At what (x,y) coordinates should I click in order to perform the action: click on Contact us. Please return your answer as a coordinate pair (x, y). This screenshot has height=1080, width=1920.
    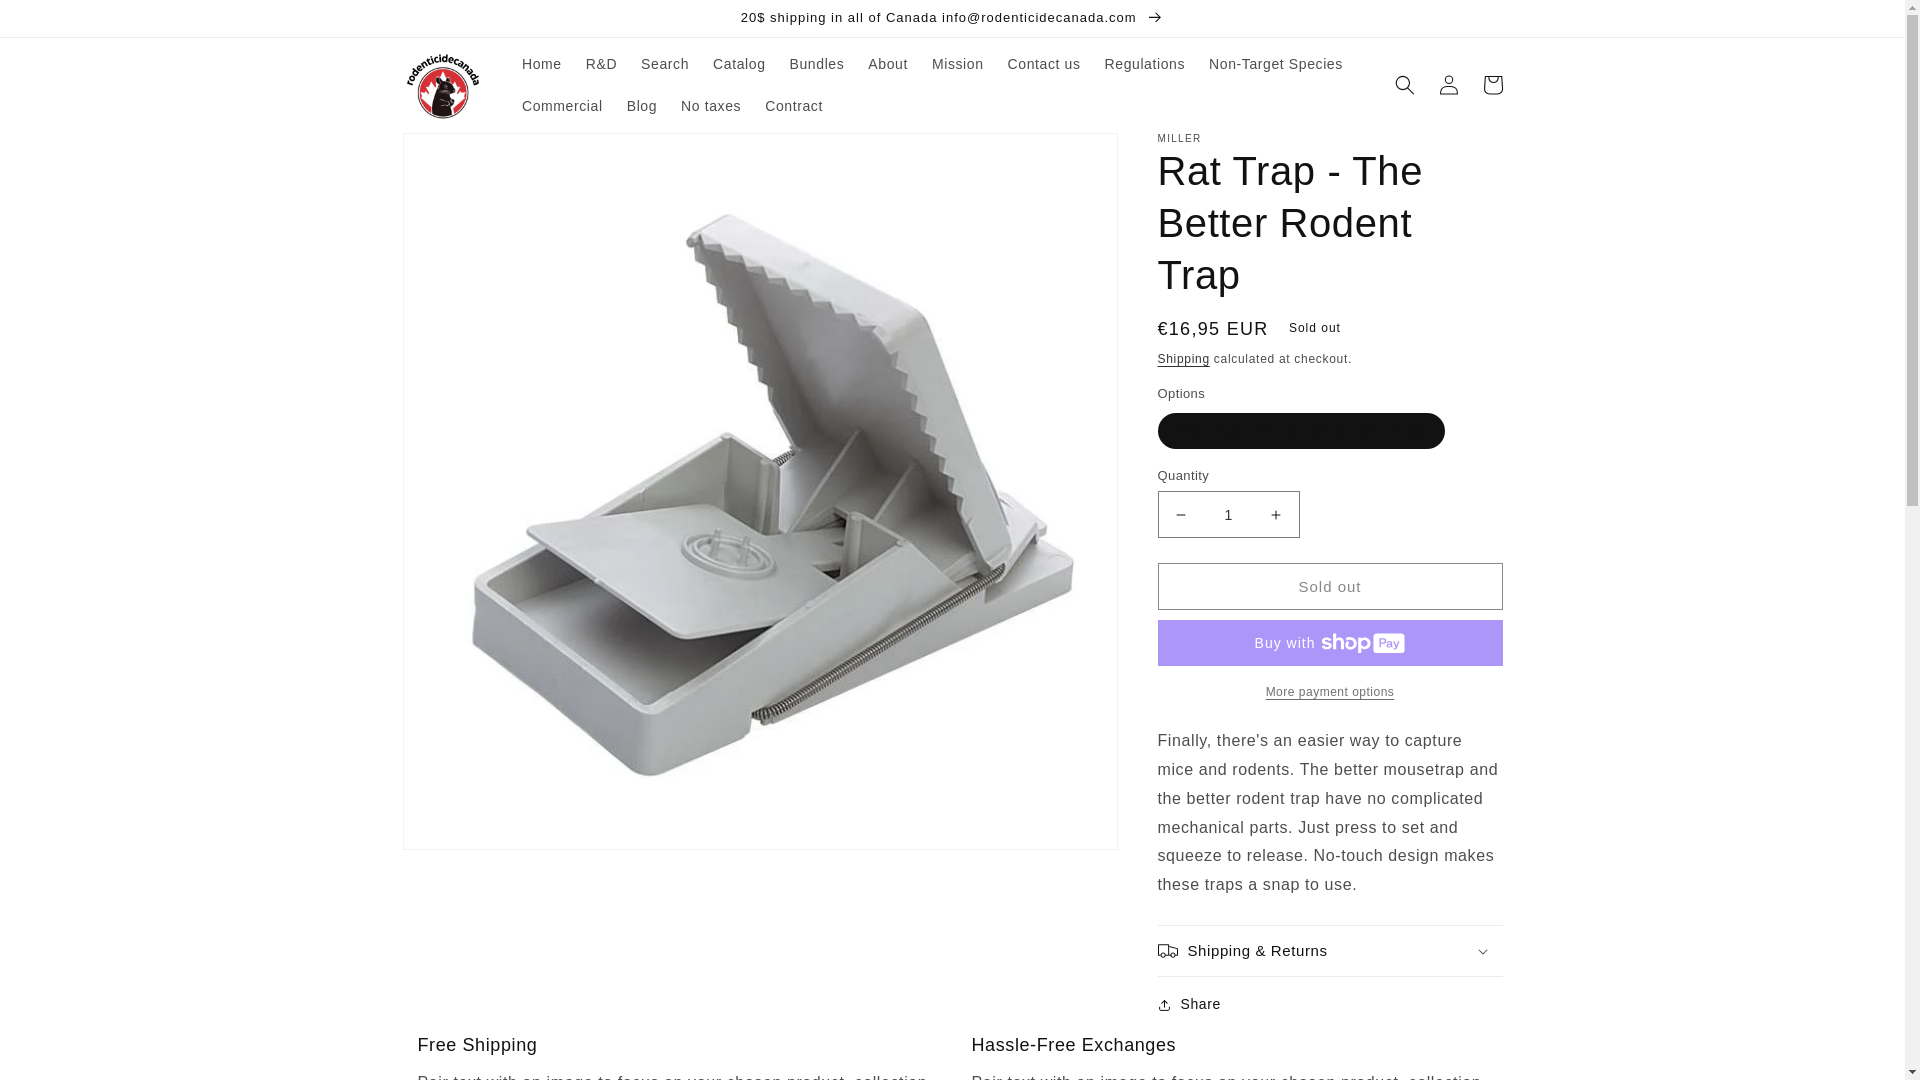
    Looking at the image, I should click on (1044, 64).